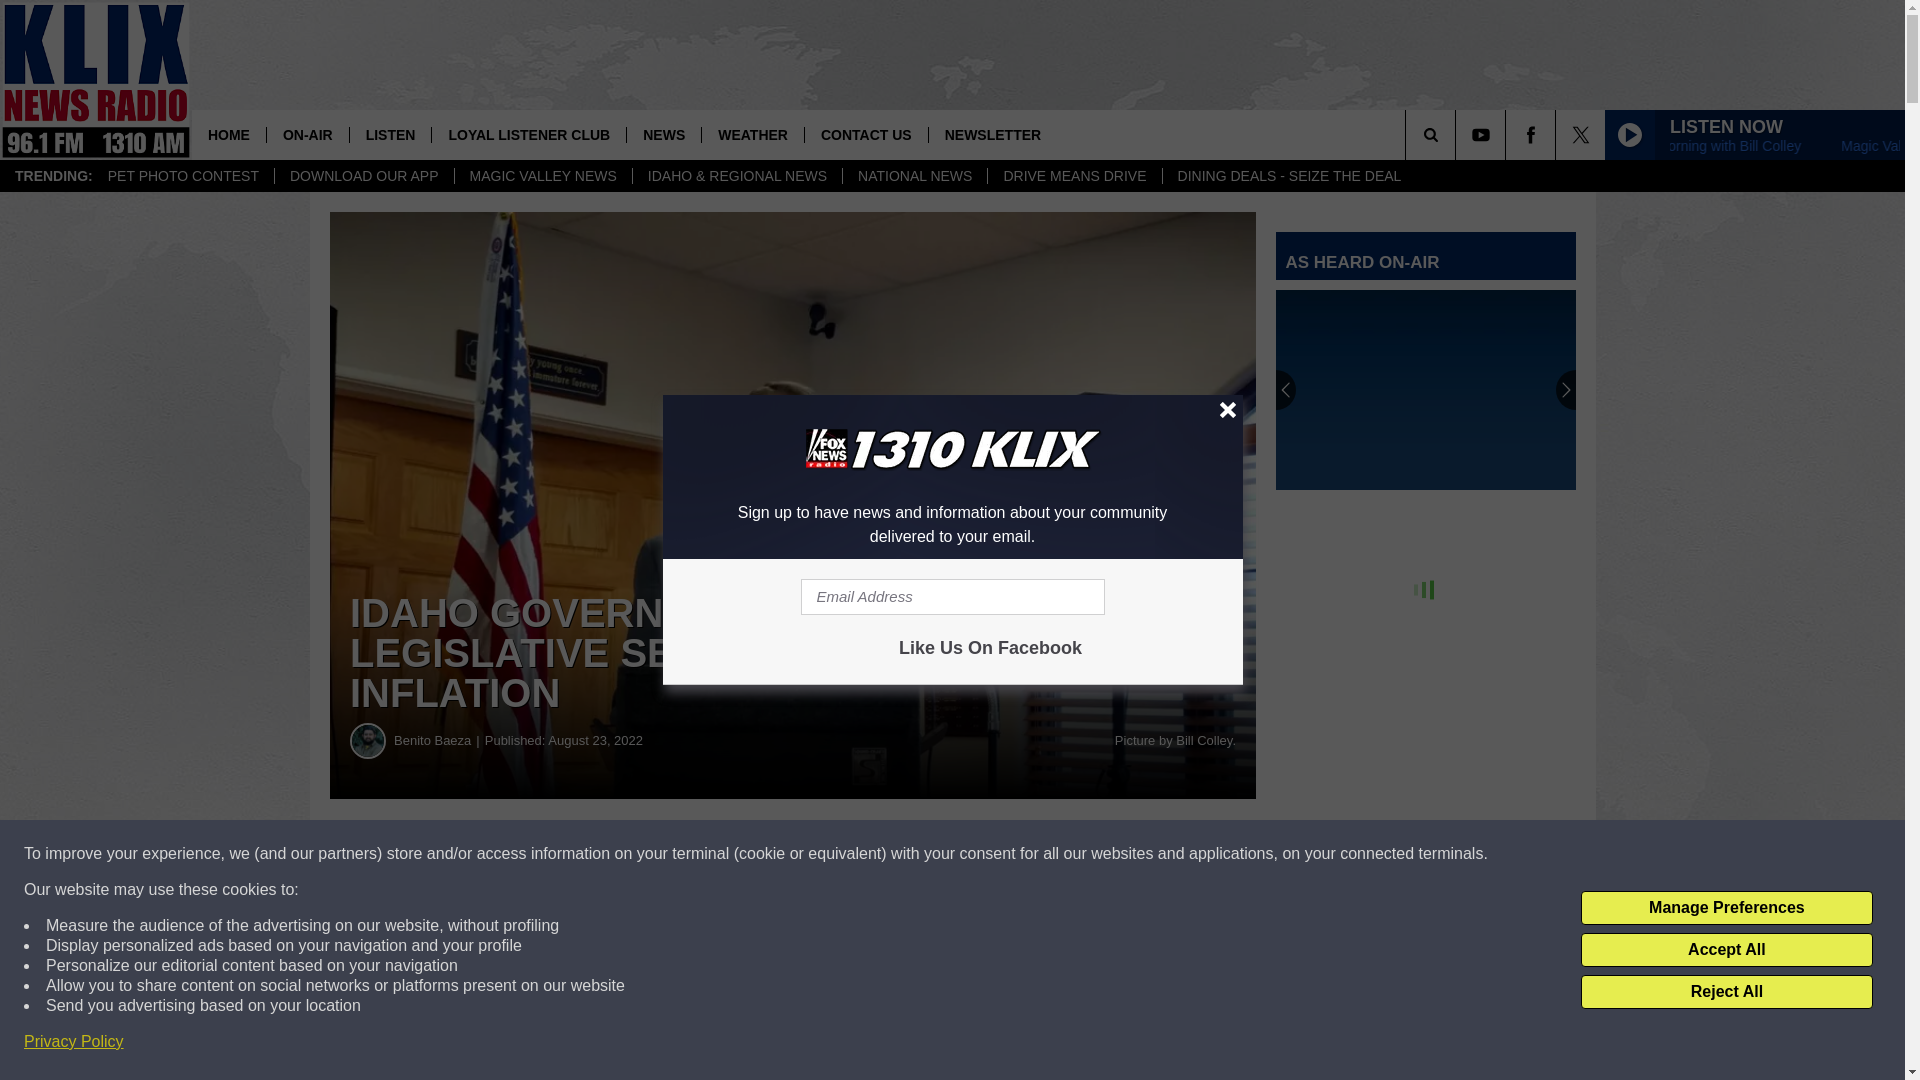  Describe the element at coordinates (952, 596) in the screenshot. I see `Email Address` at that location.